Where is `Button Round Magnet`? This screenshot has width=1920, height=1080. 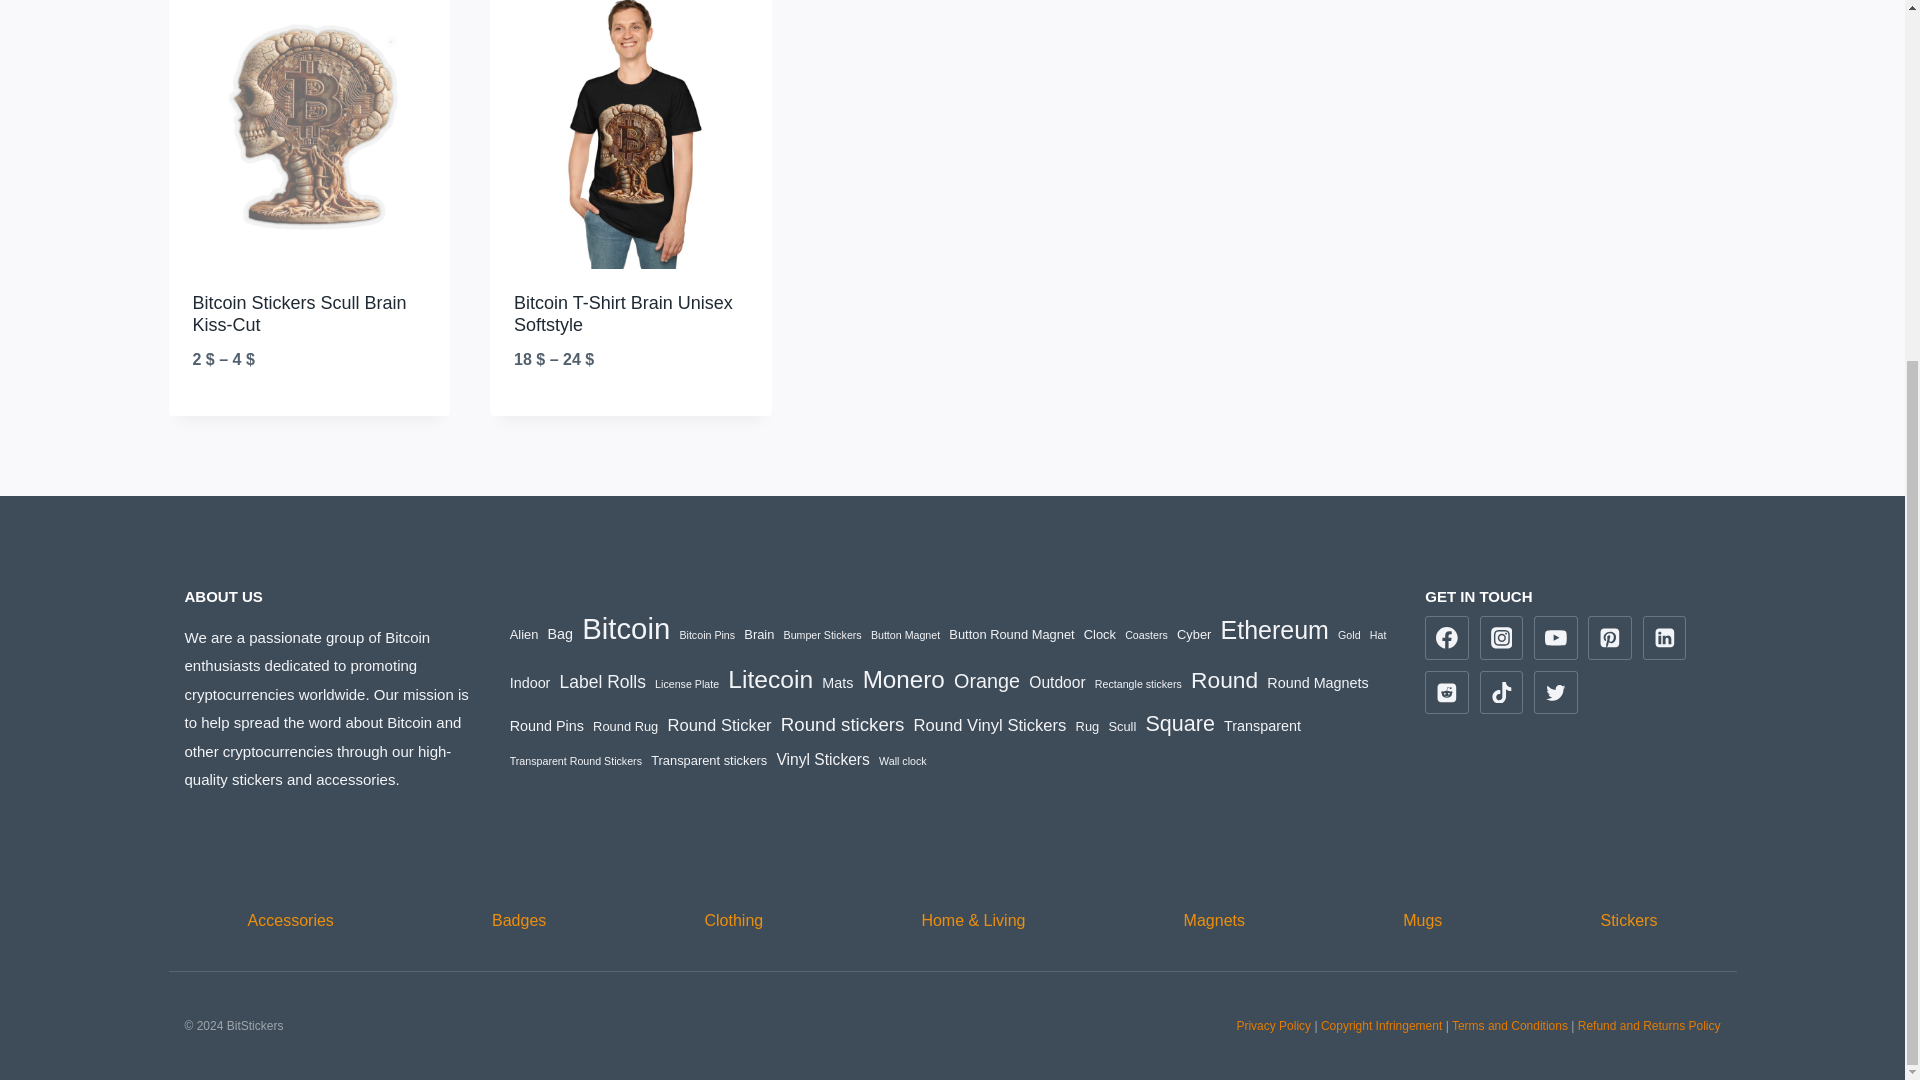
Button Round Magnet is located at coordinates (1010, 634).